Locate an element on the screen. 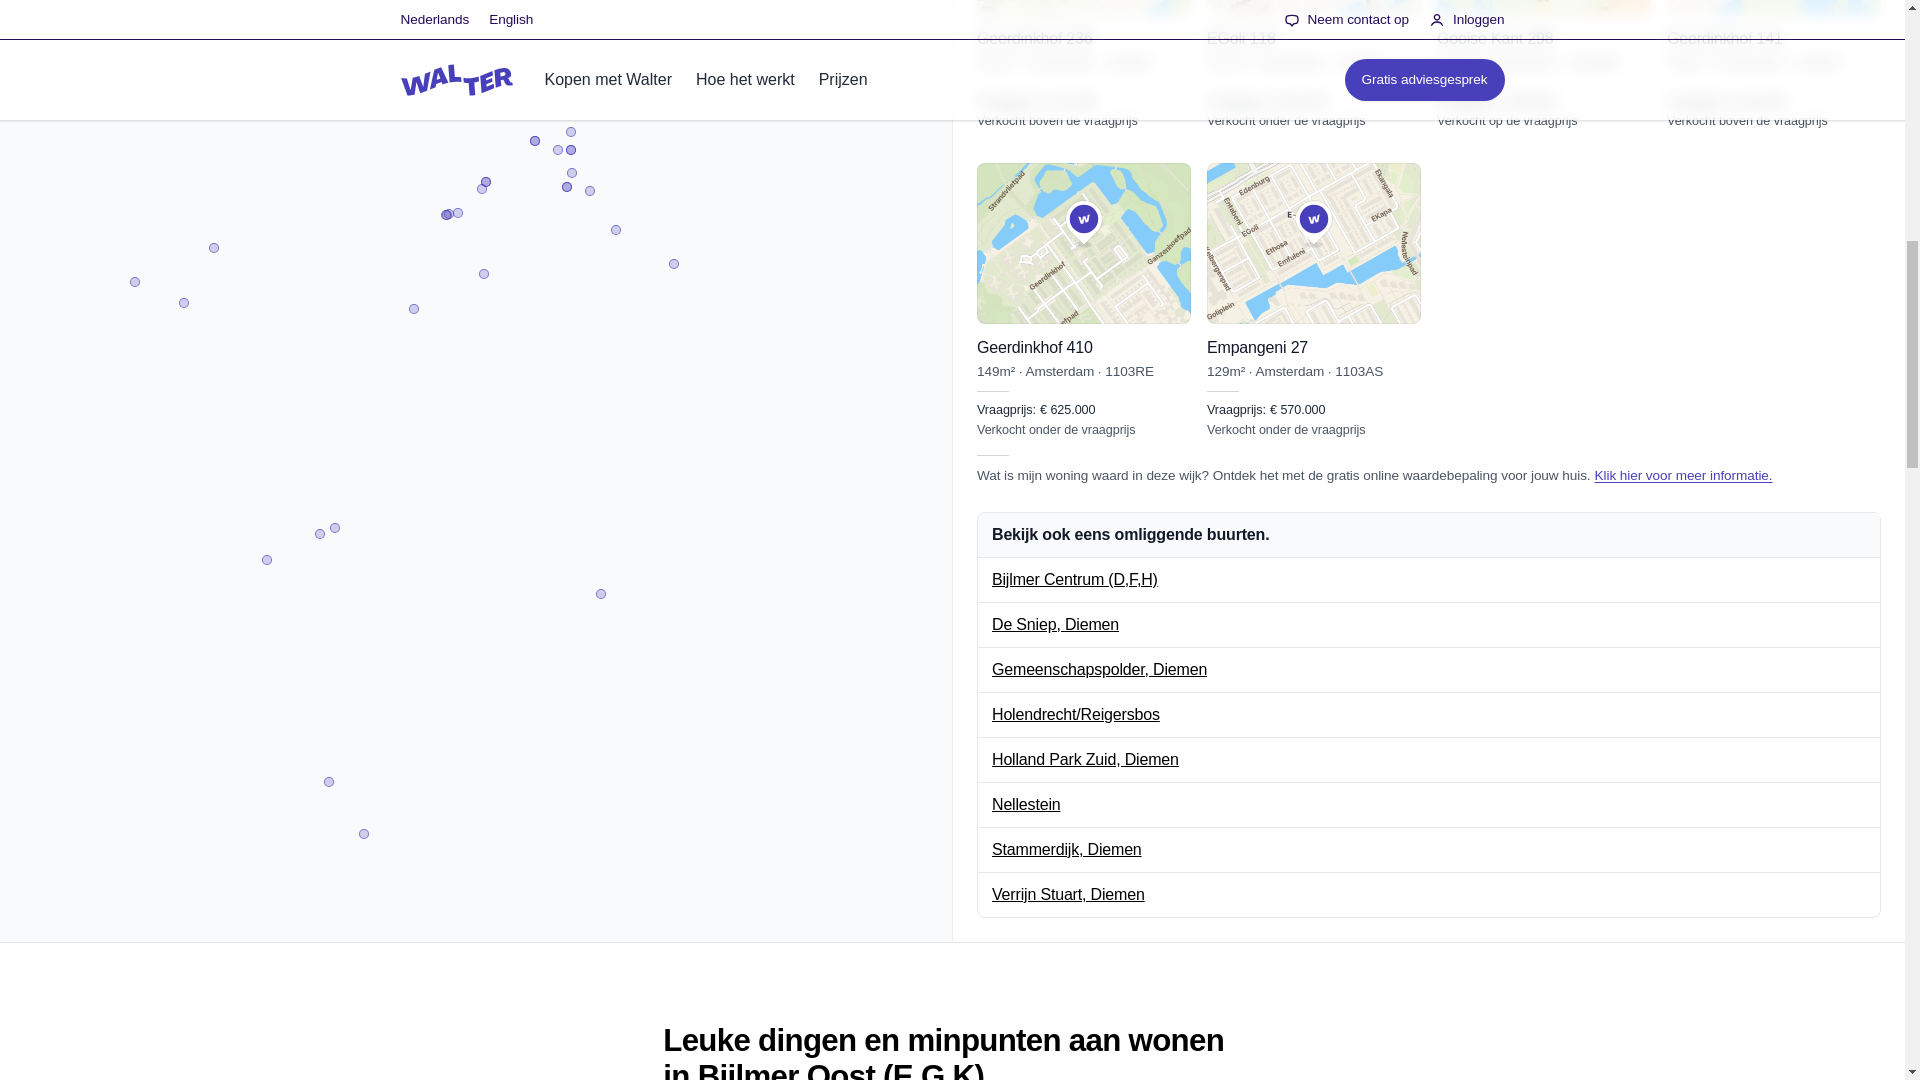 The width and height of the screenshot is (1920, 1080). EGoli 118, Amsterdam is located at coordinates (1314, 65).